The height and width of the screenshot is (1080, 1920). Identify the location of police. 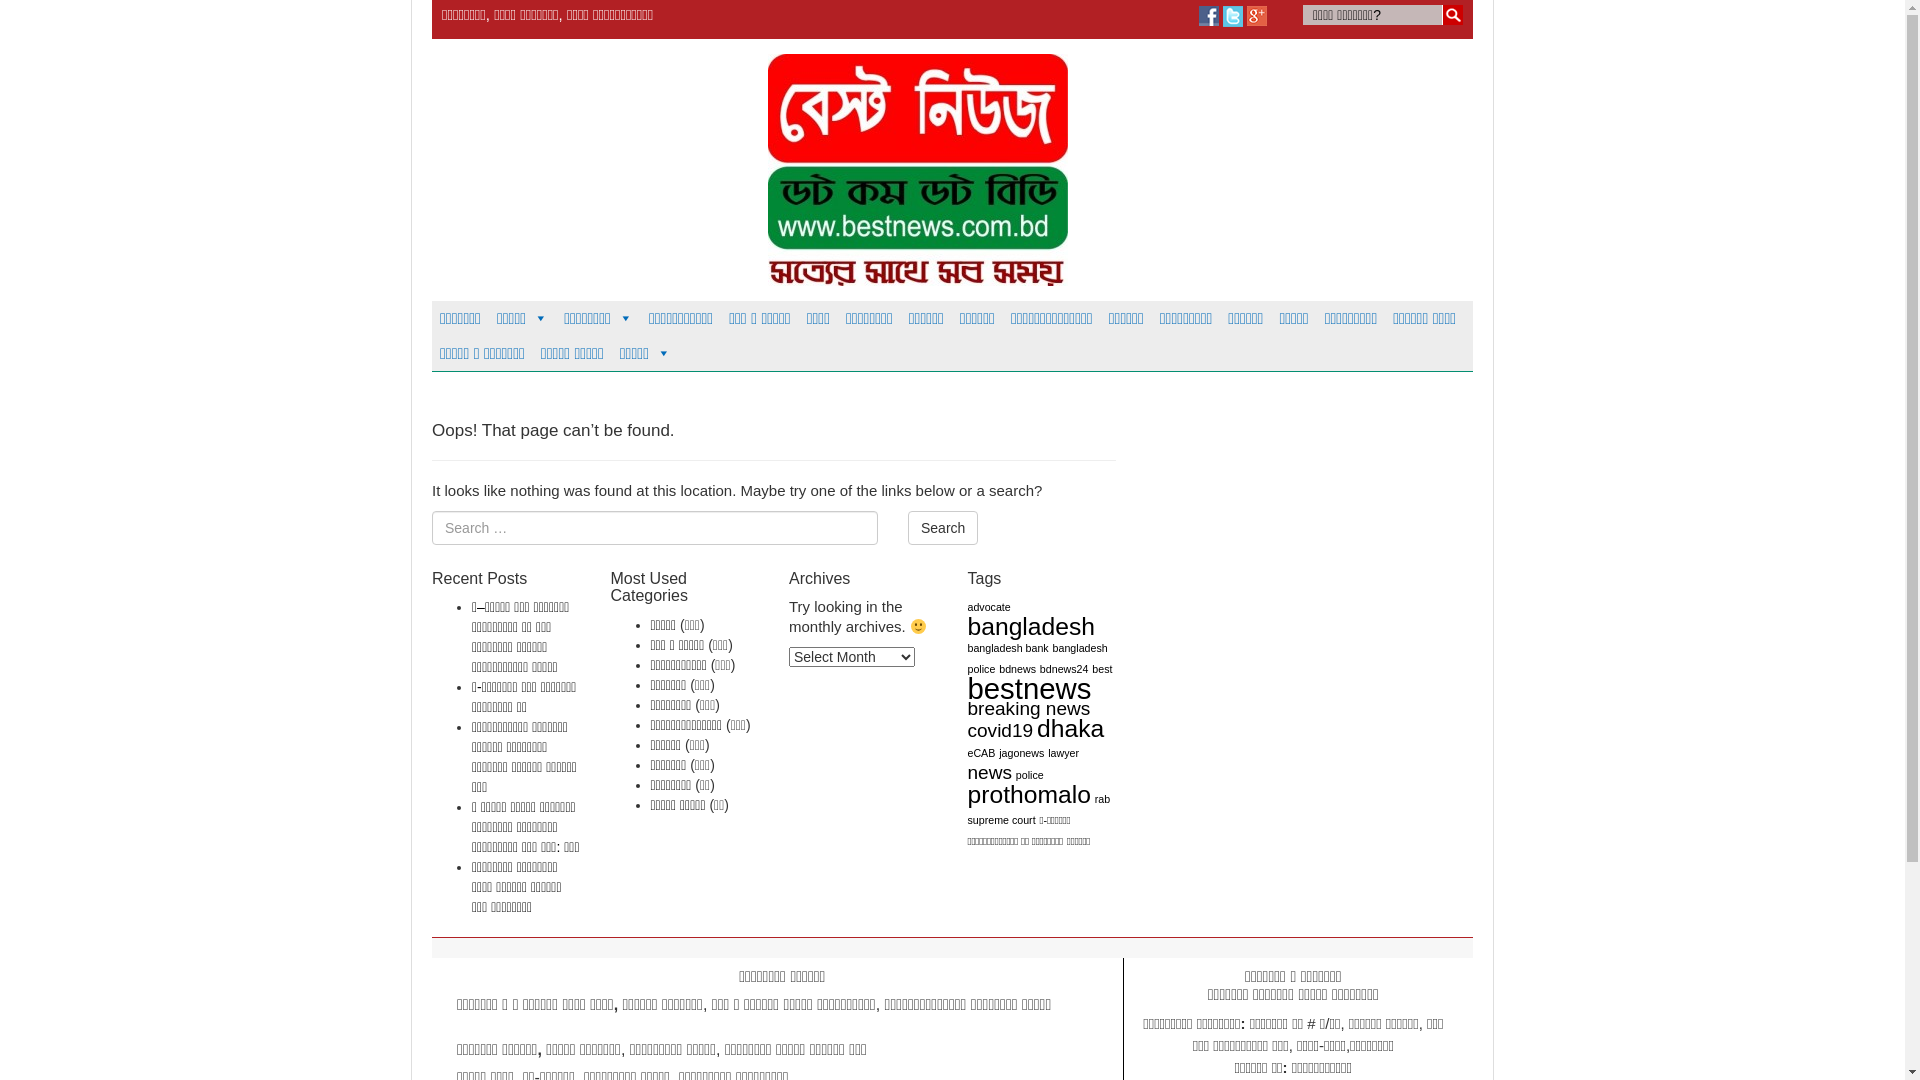
(1030, 775).